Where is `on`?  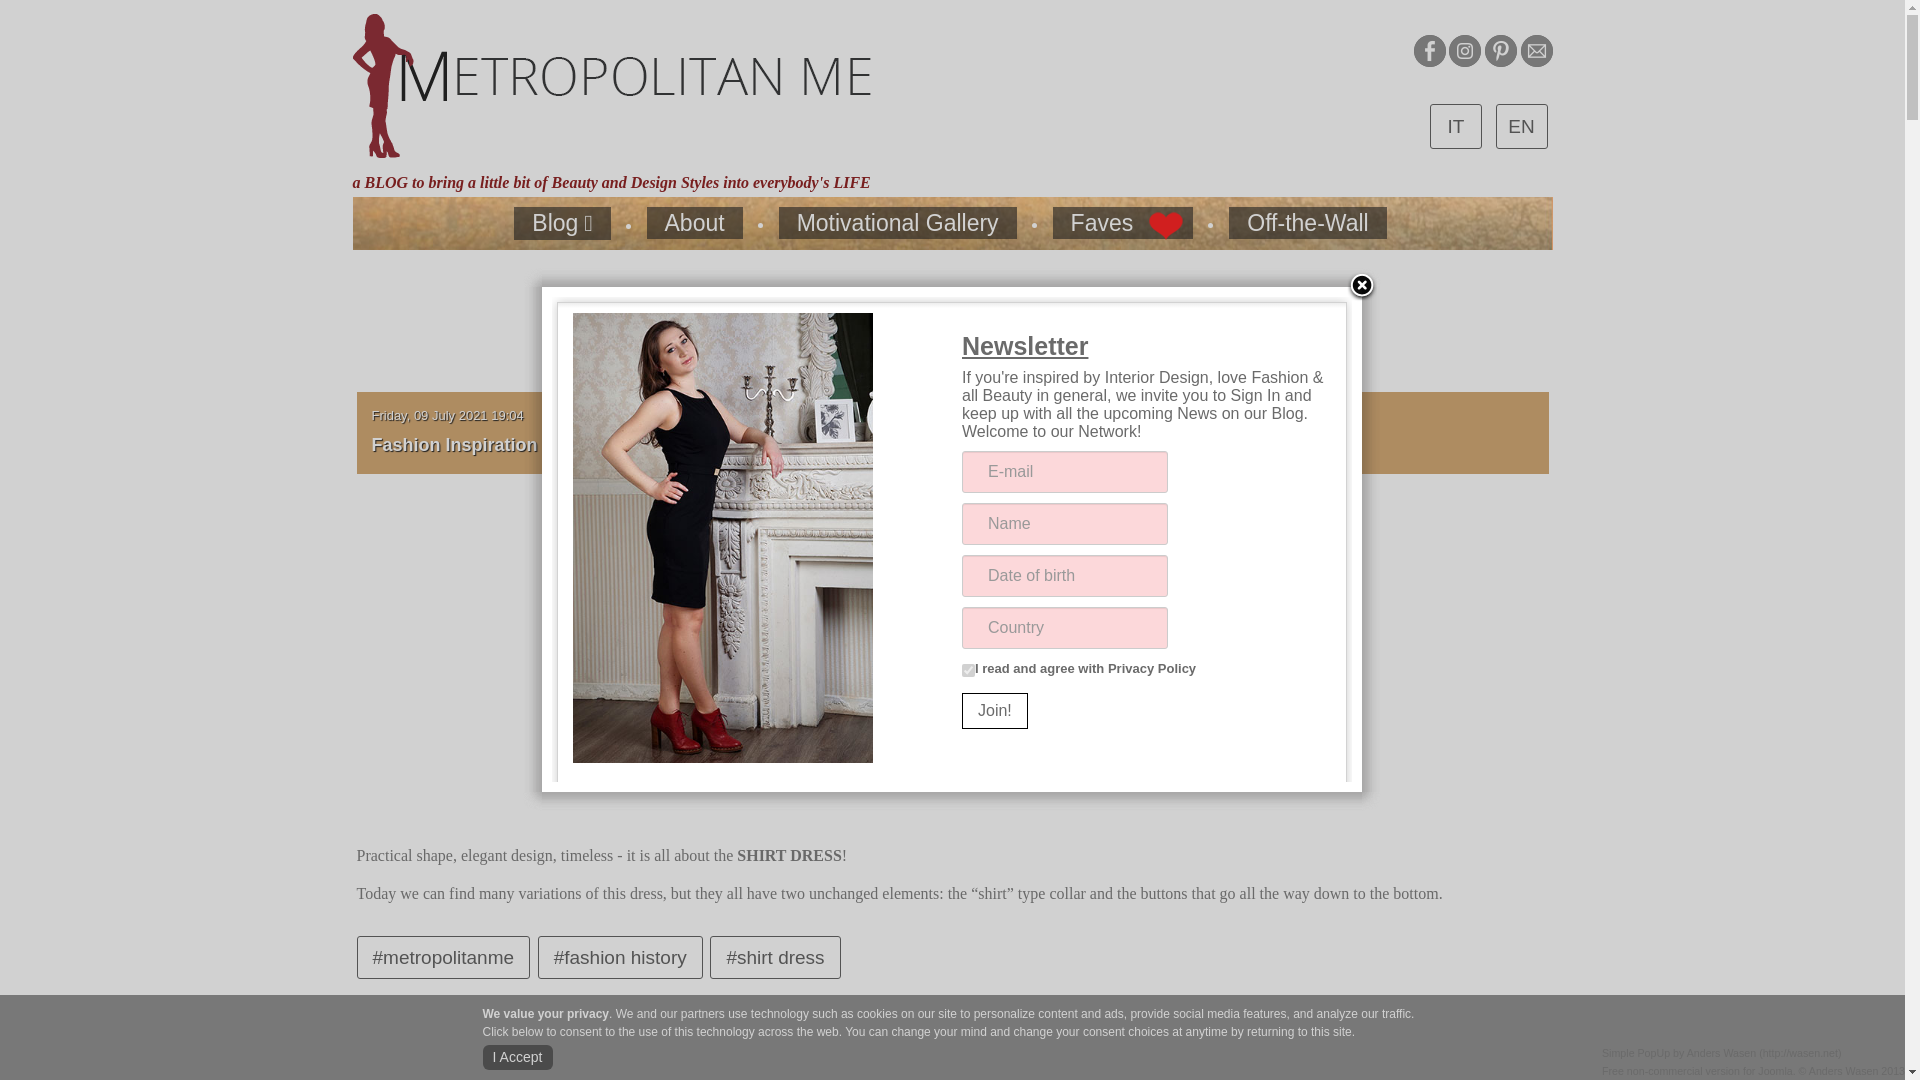 on is located at coordinates (968, 670).